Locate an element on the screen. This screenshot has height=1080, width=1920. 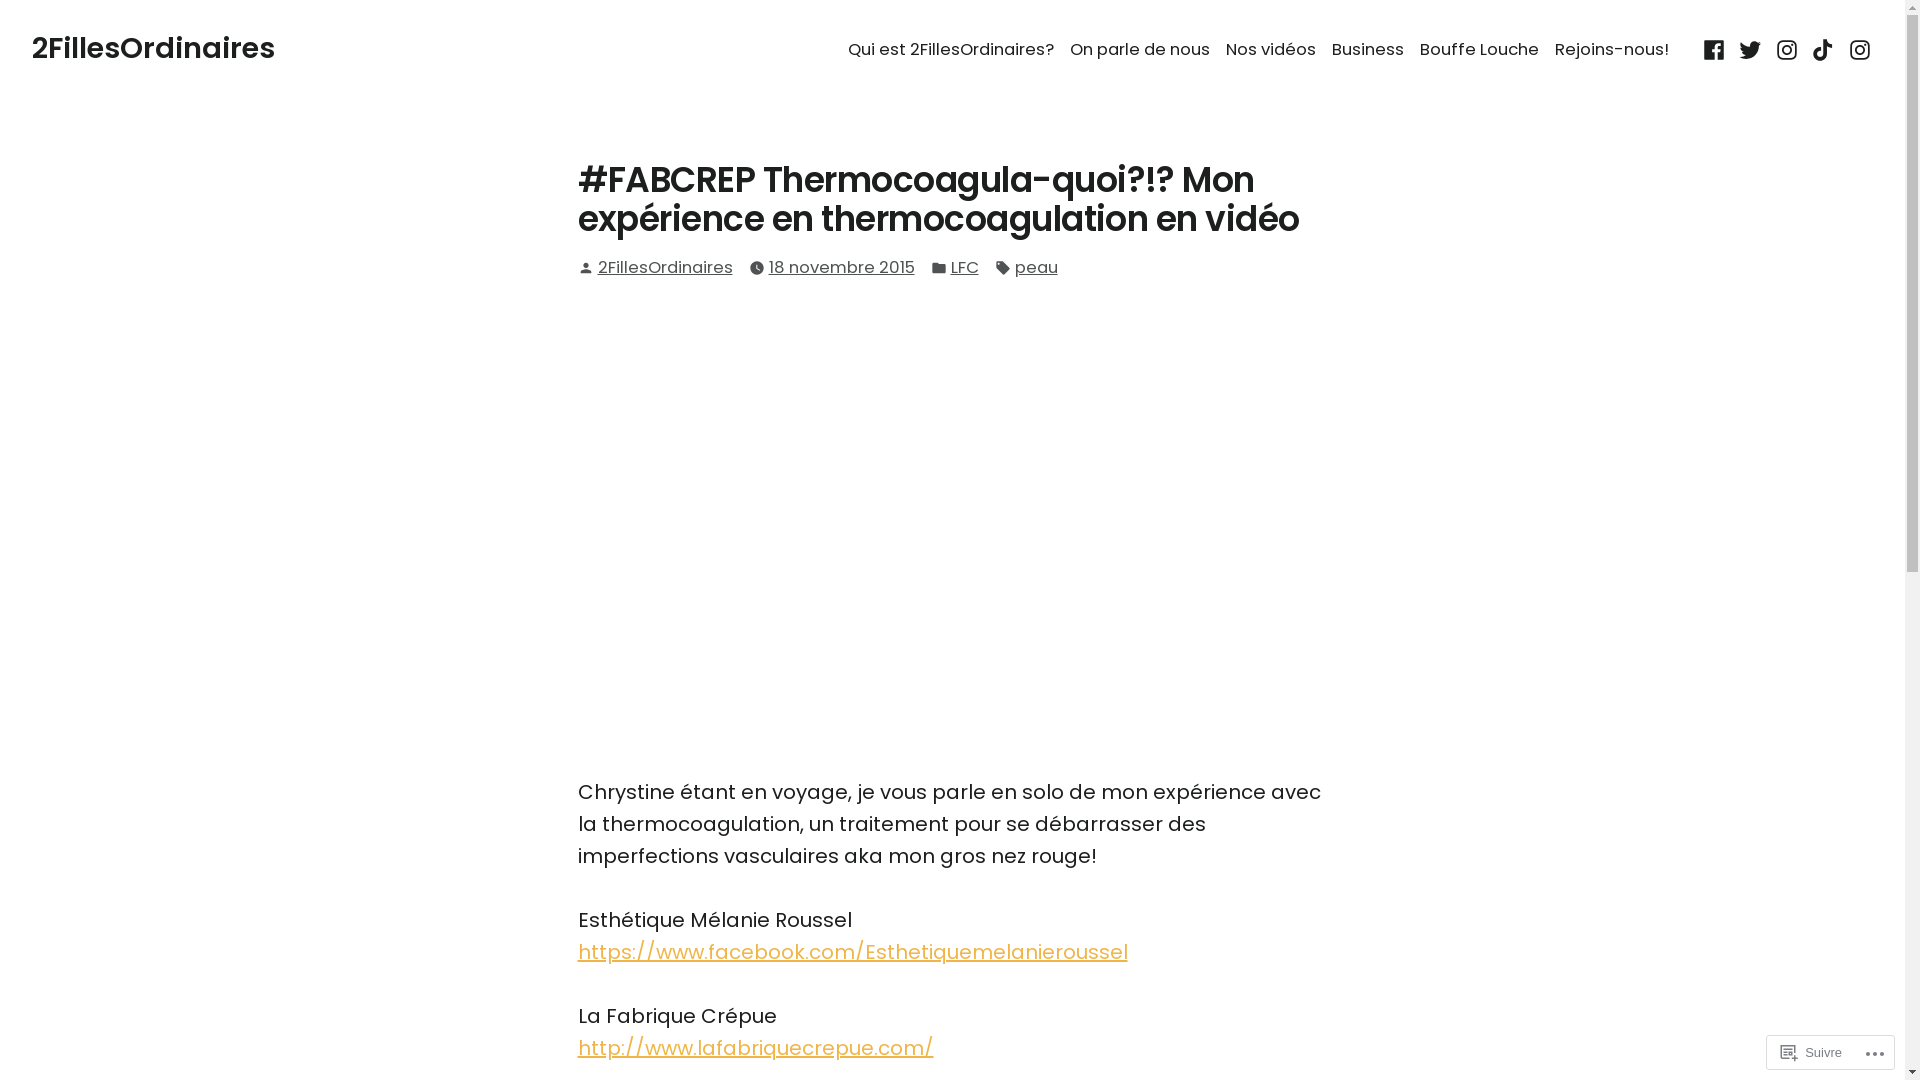
2FillesOrdinaires is located at coordinates (154, 48).